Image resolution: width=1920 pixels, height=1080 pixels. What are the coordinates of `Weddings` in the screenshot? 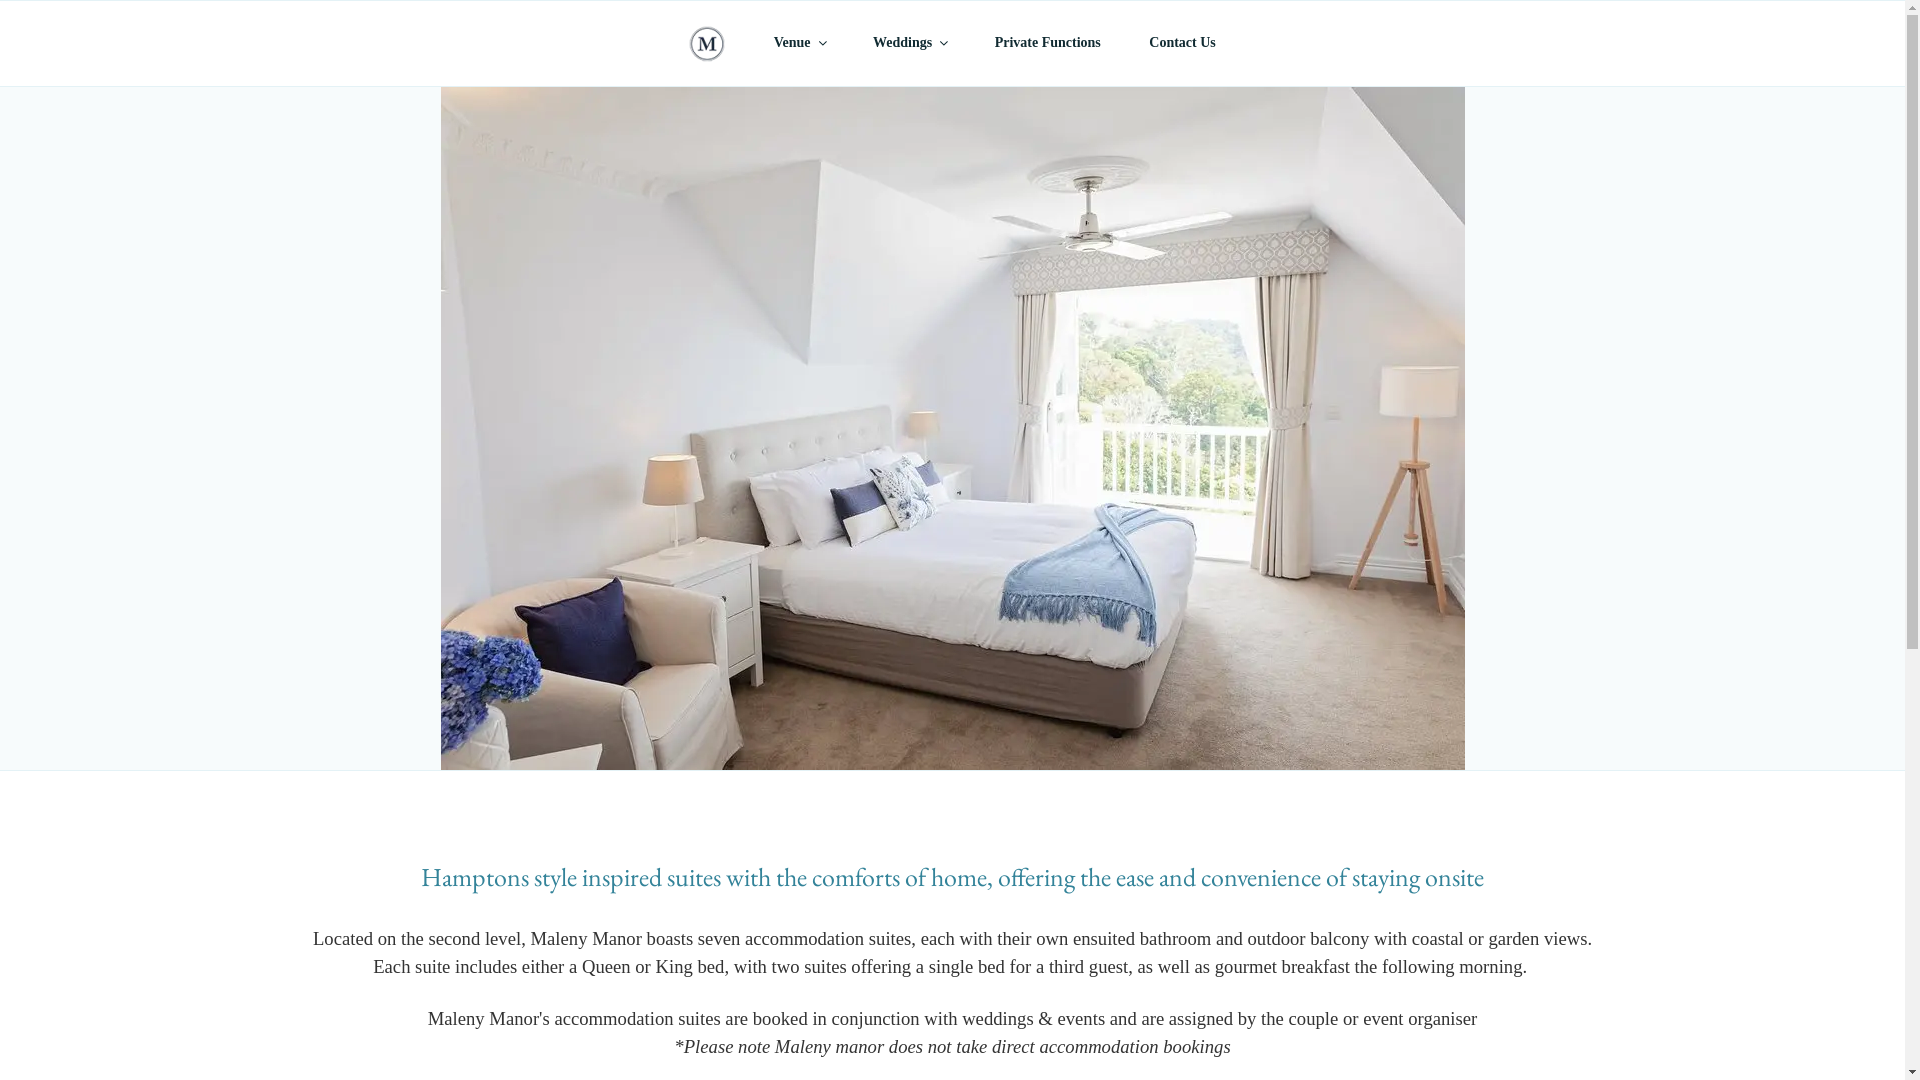 It's located at (905, 42).